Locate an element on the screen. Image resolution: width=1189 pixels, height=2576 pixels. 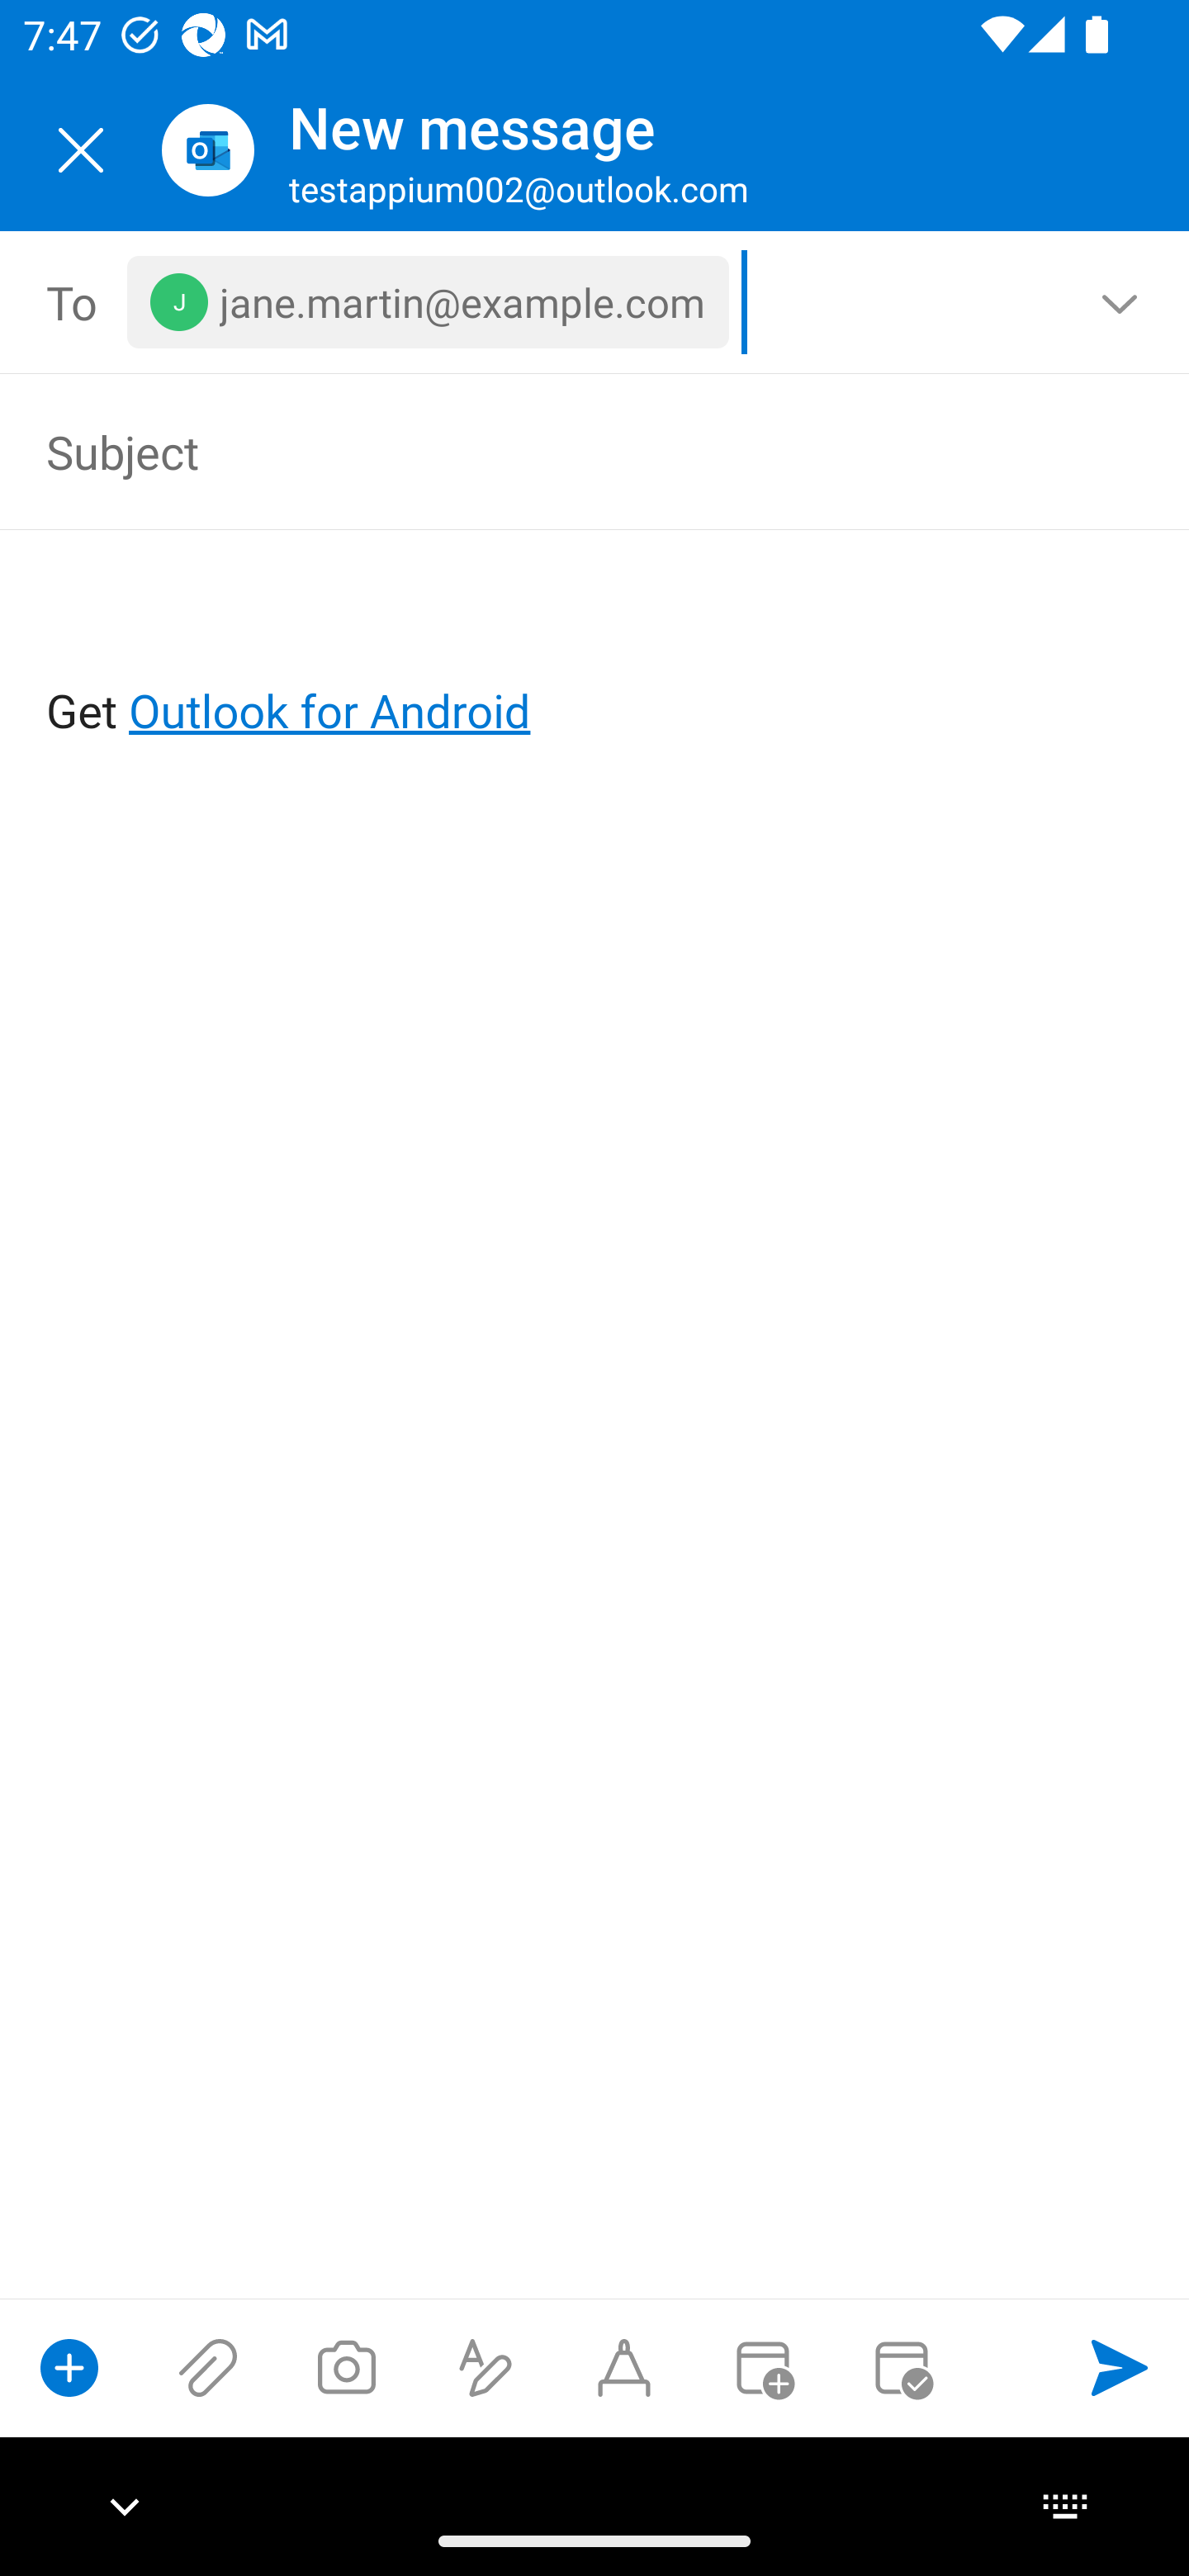
To, 1 recipient <jane.martin@example.com> is located at coordinates (595, 302).